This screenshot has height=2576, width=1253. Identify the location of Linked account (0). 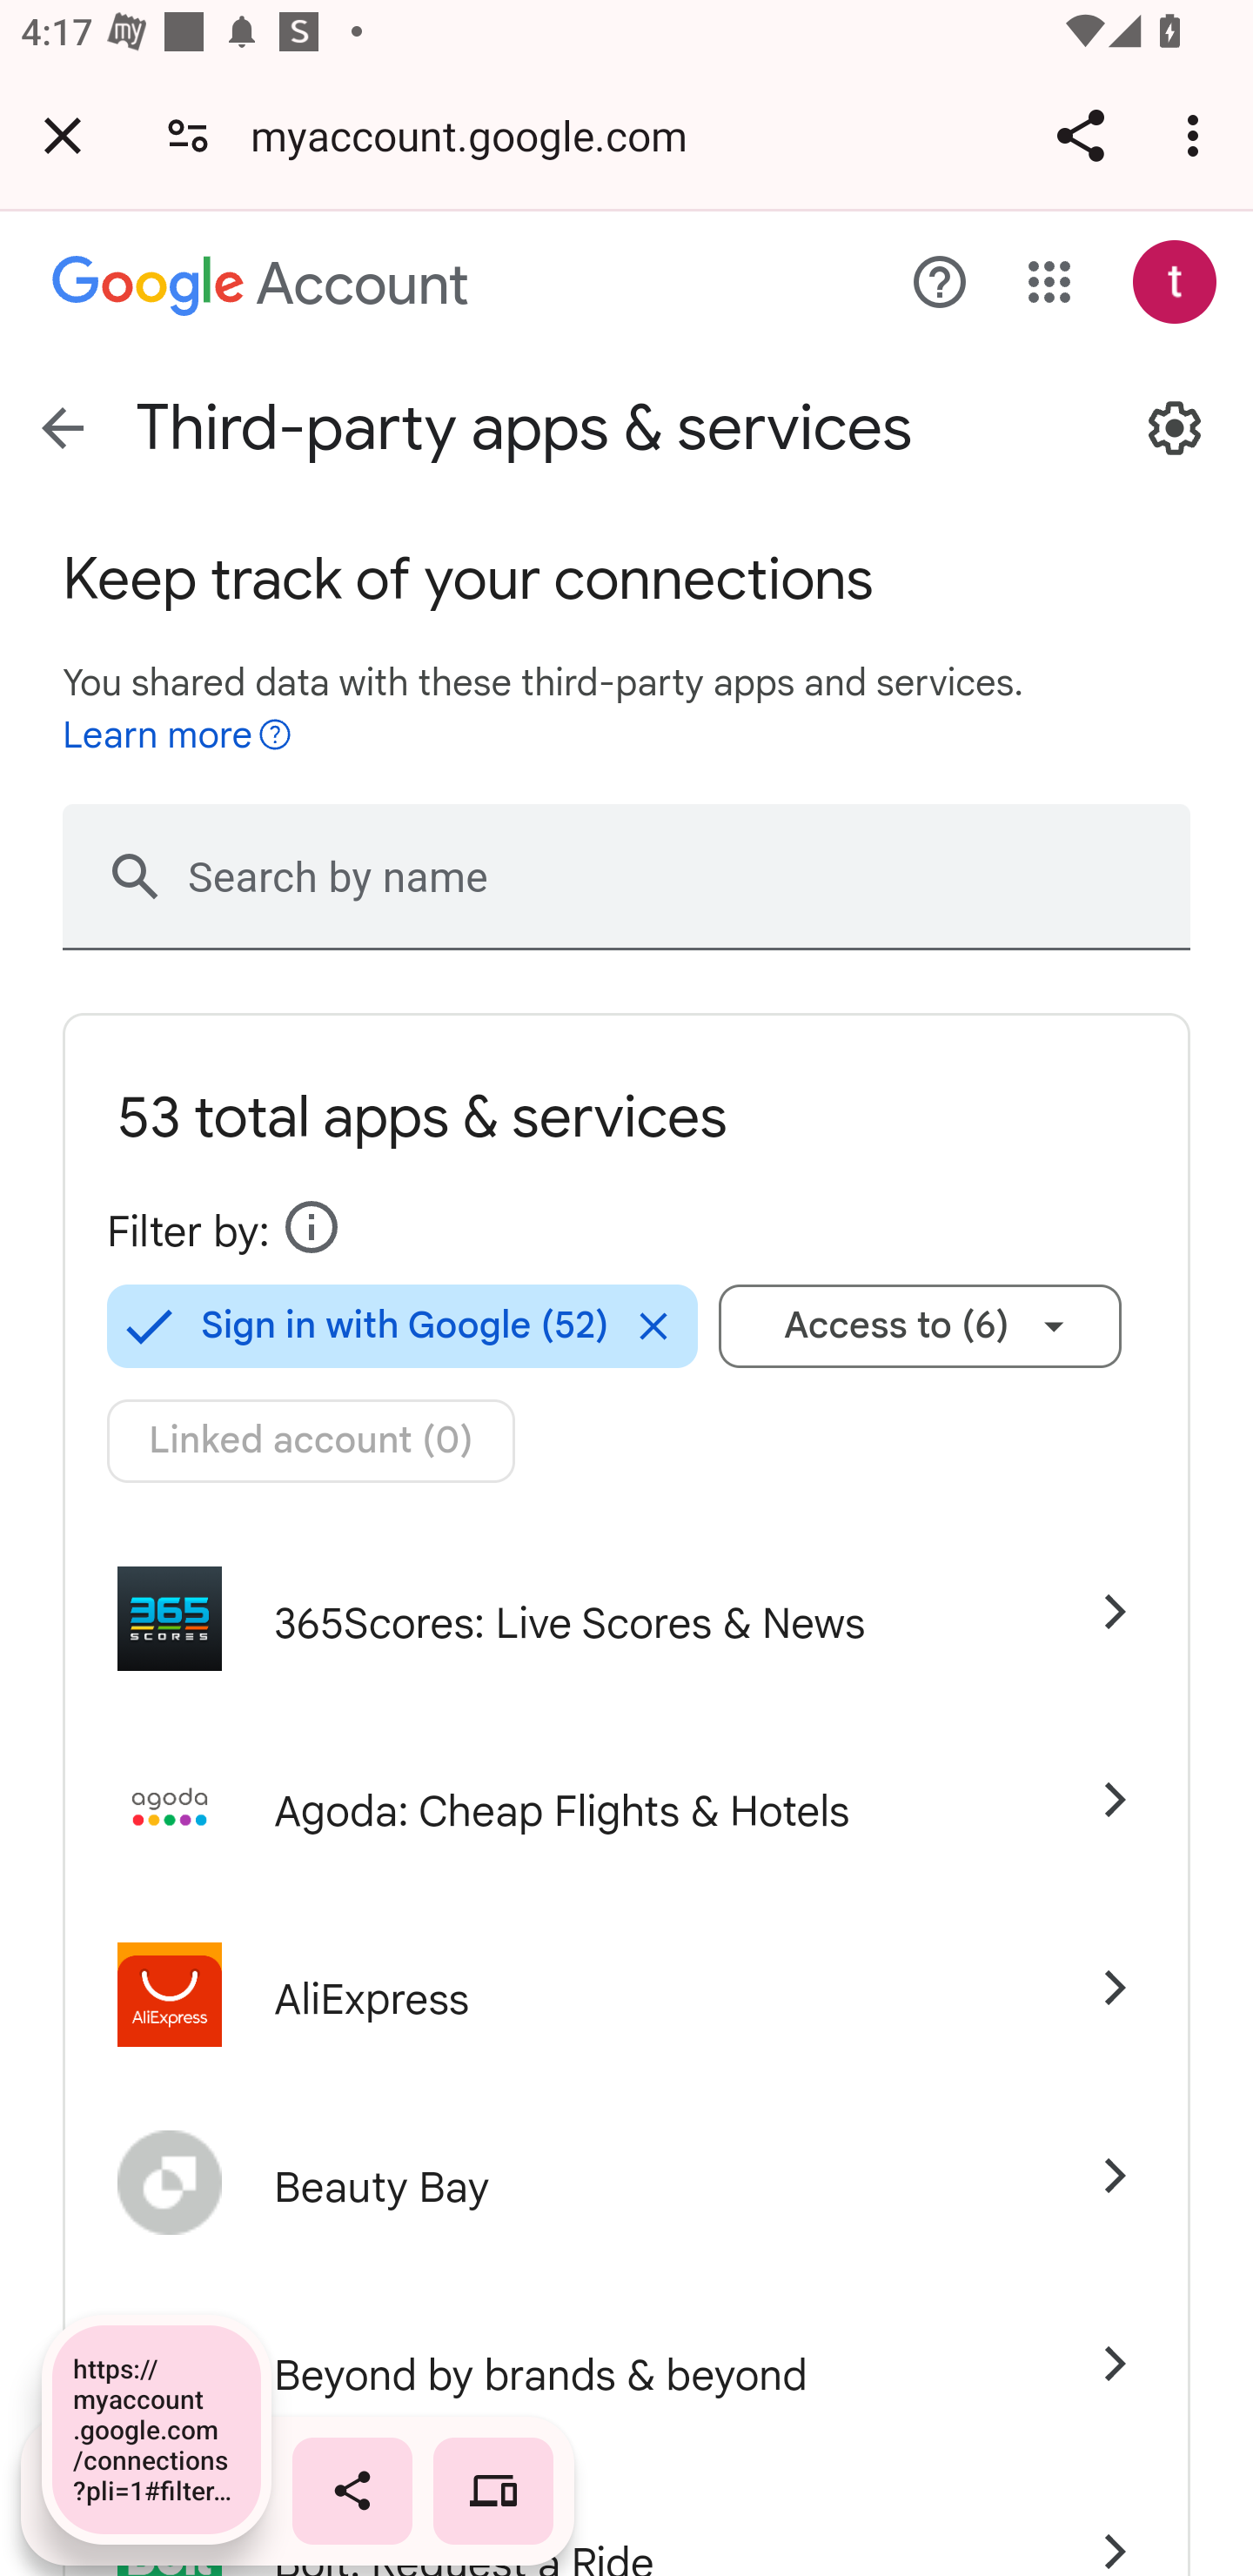
(312, 1441).